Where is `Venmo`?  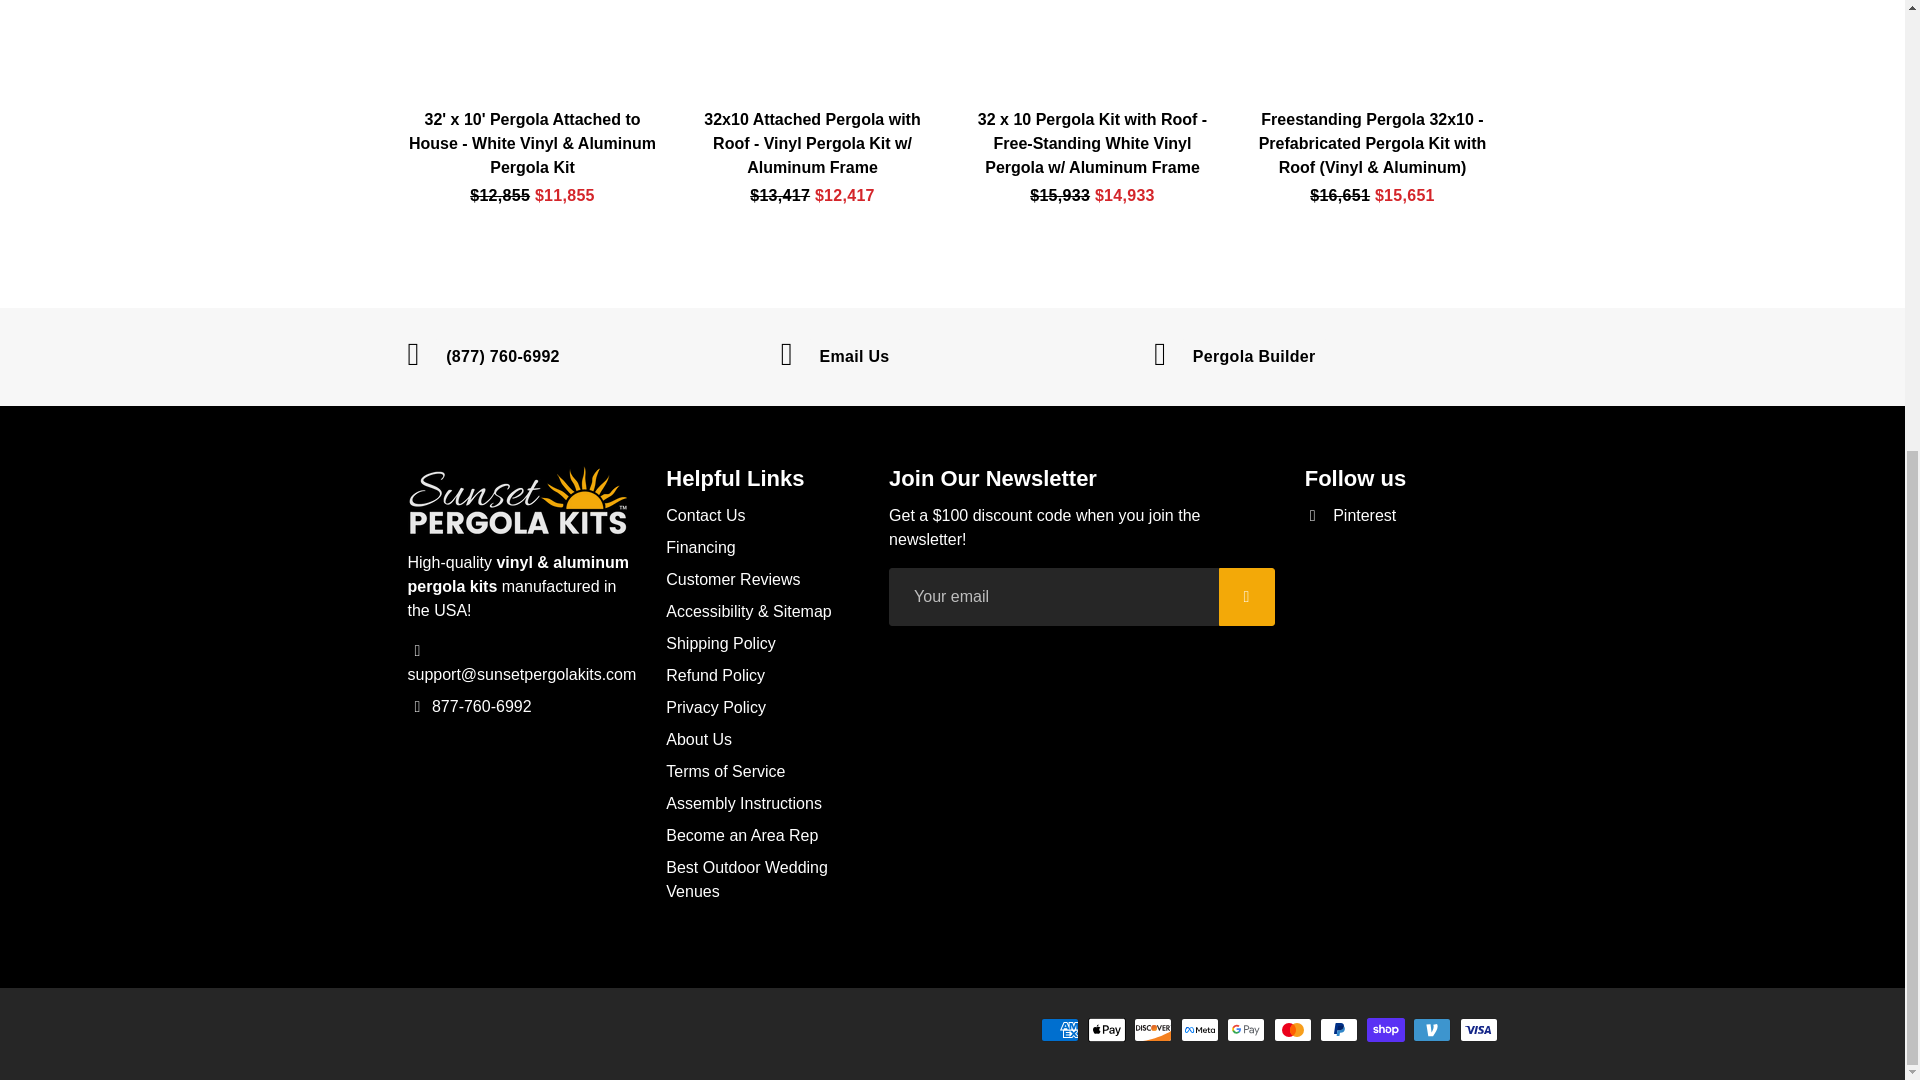 Venmo is located at coordinates (1432, 1030).